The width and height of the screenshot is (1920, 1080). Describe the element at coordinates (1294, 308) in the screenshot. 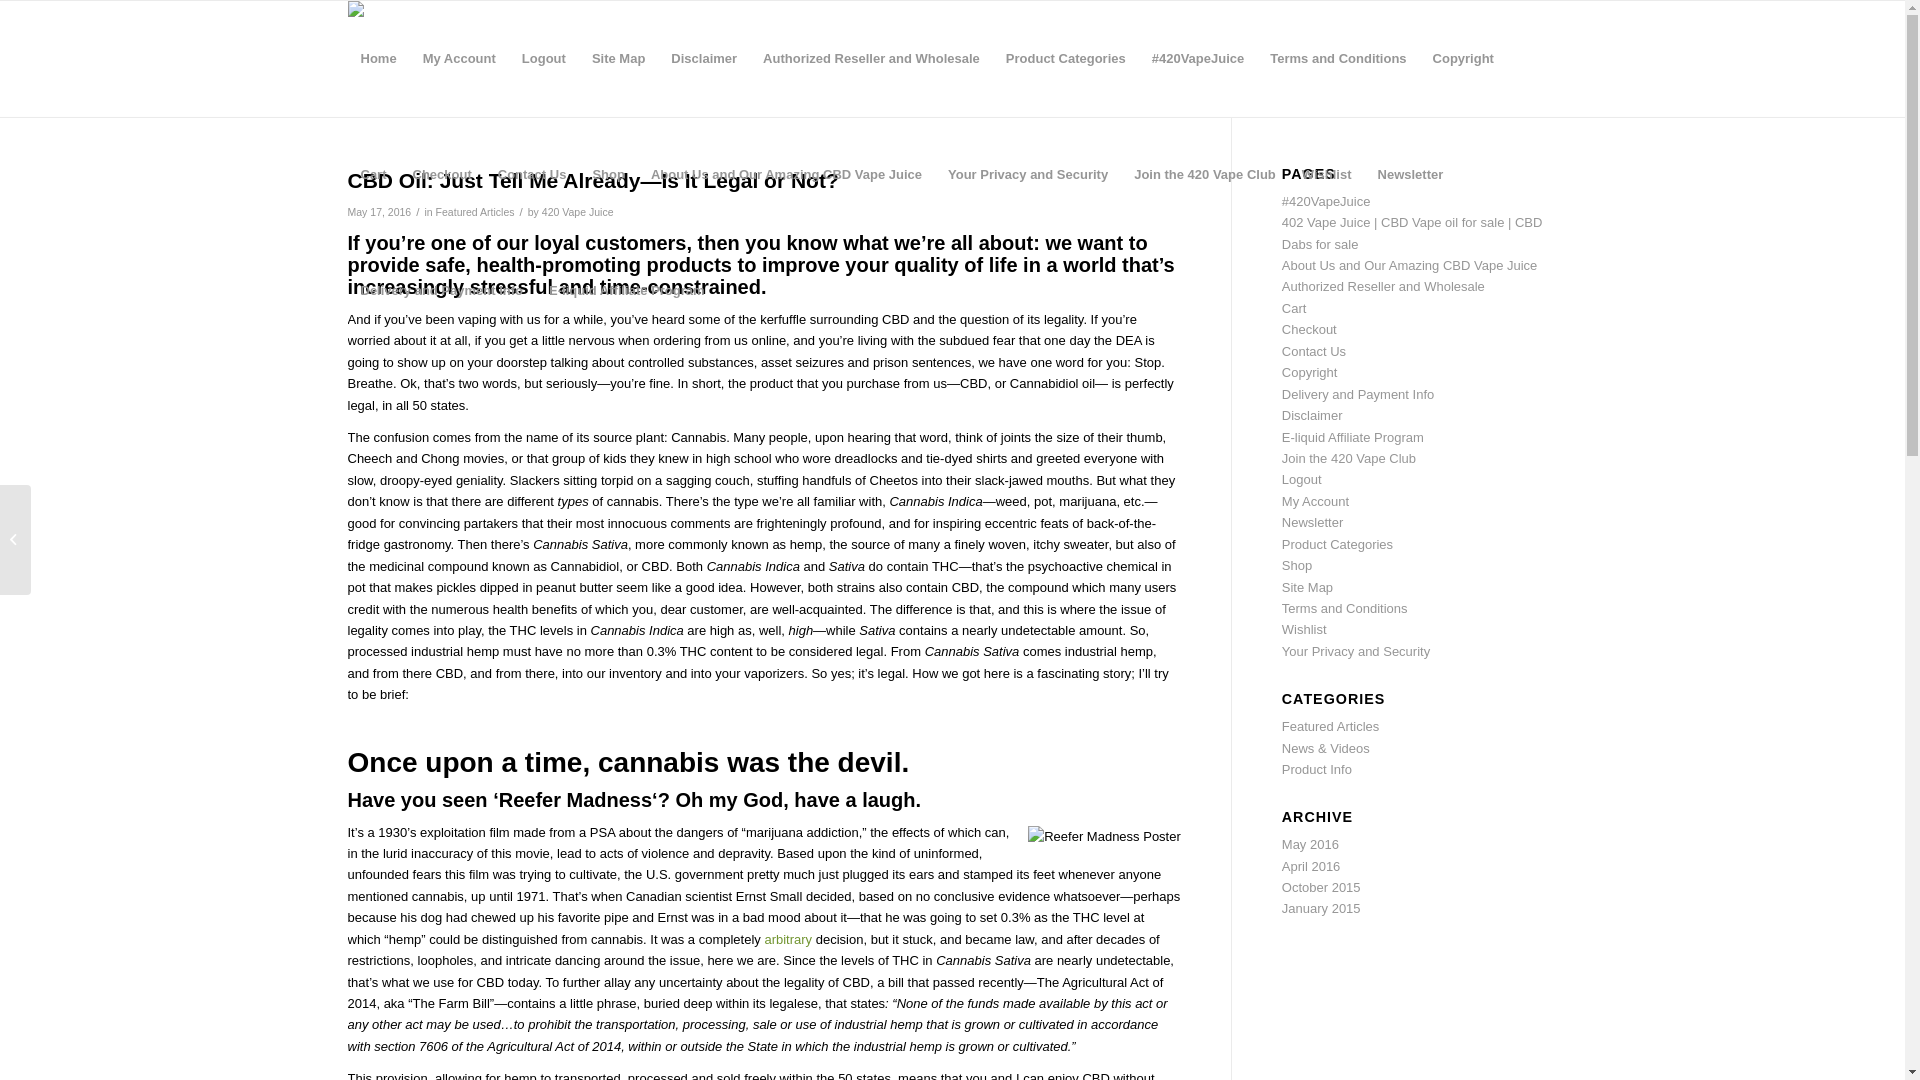

I see `Cart` at that location.